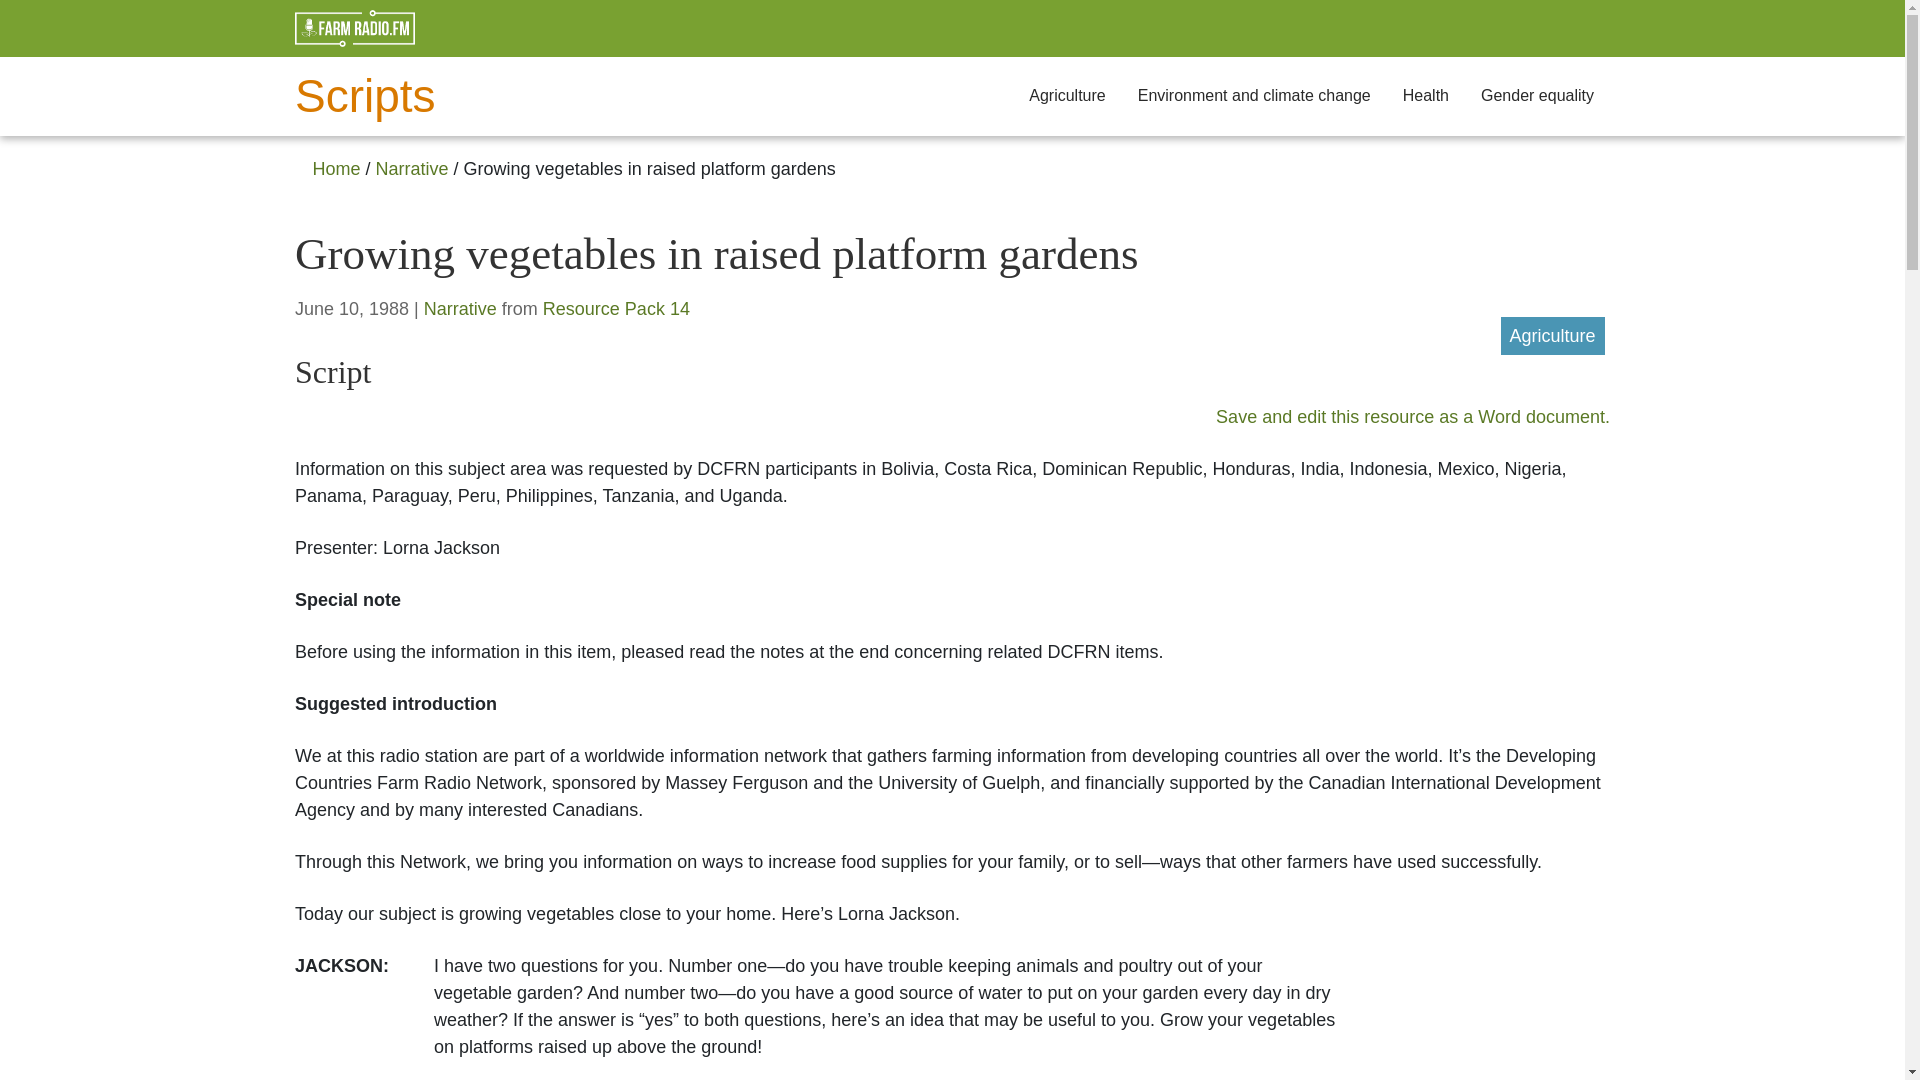 This screenshot has height=1080, width=1920. Describe the element at coordinates (1067, 96) in the screenshot. I see `Agriculture` at that location.